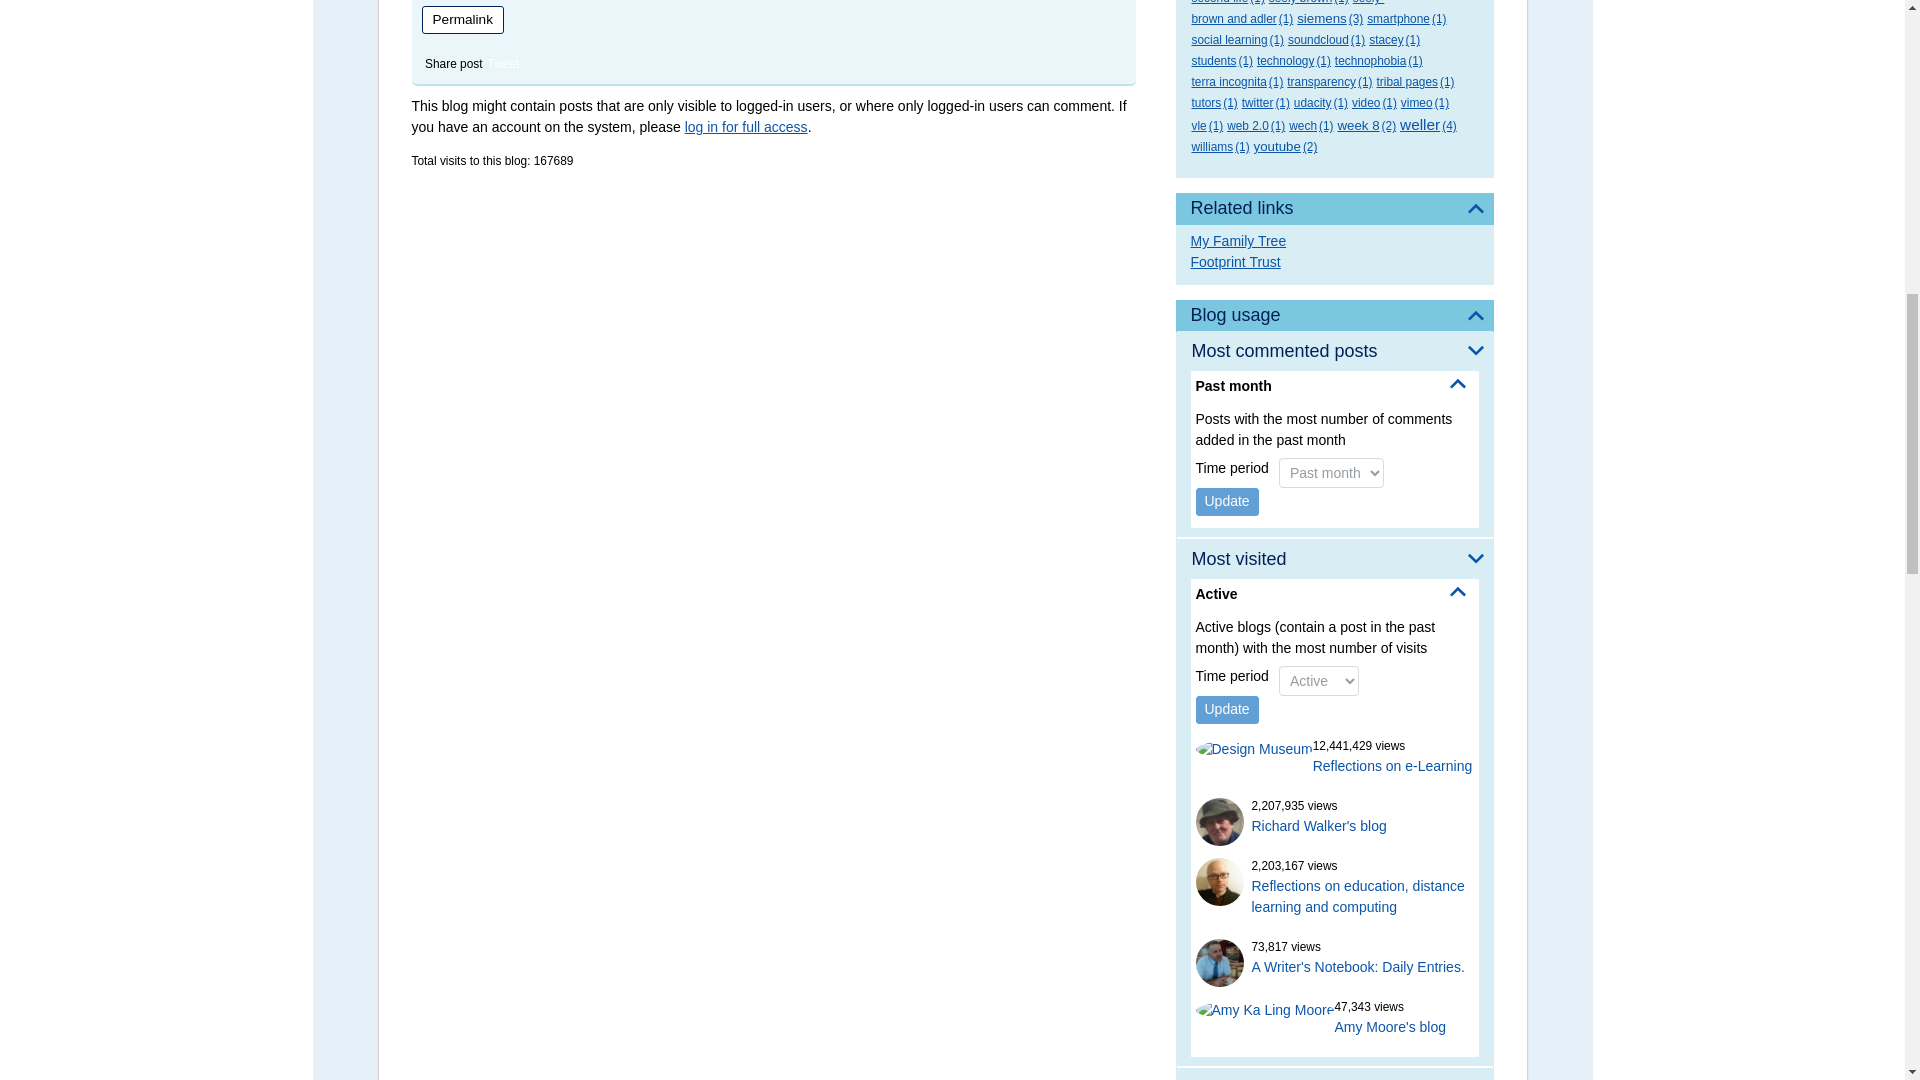 The height and width of the screenshot is (1080, 1920). What do you see at coordinates (1458, 384) in the screenshot?
I see `Hide options` at bounding box center [1458, 384].